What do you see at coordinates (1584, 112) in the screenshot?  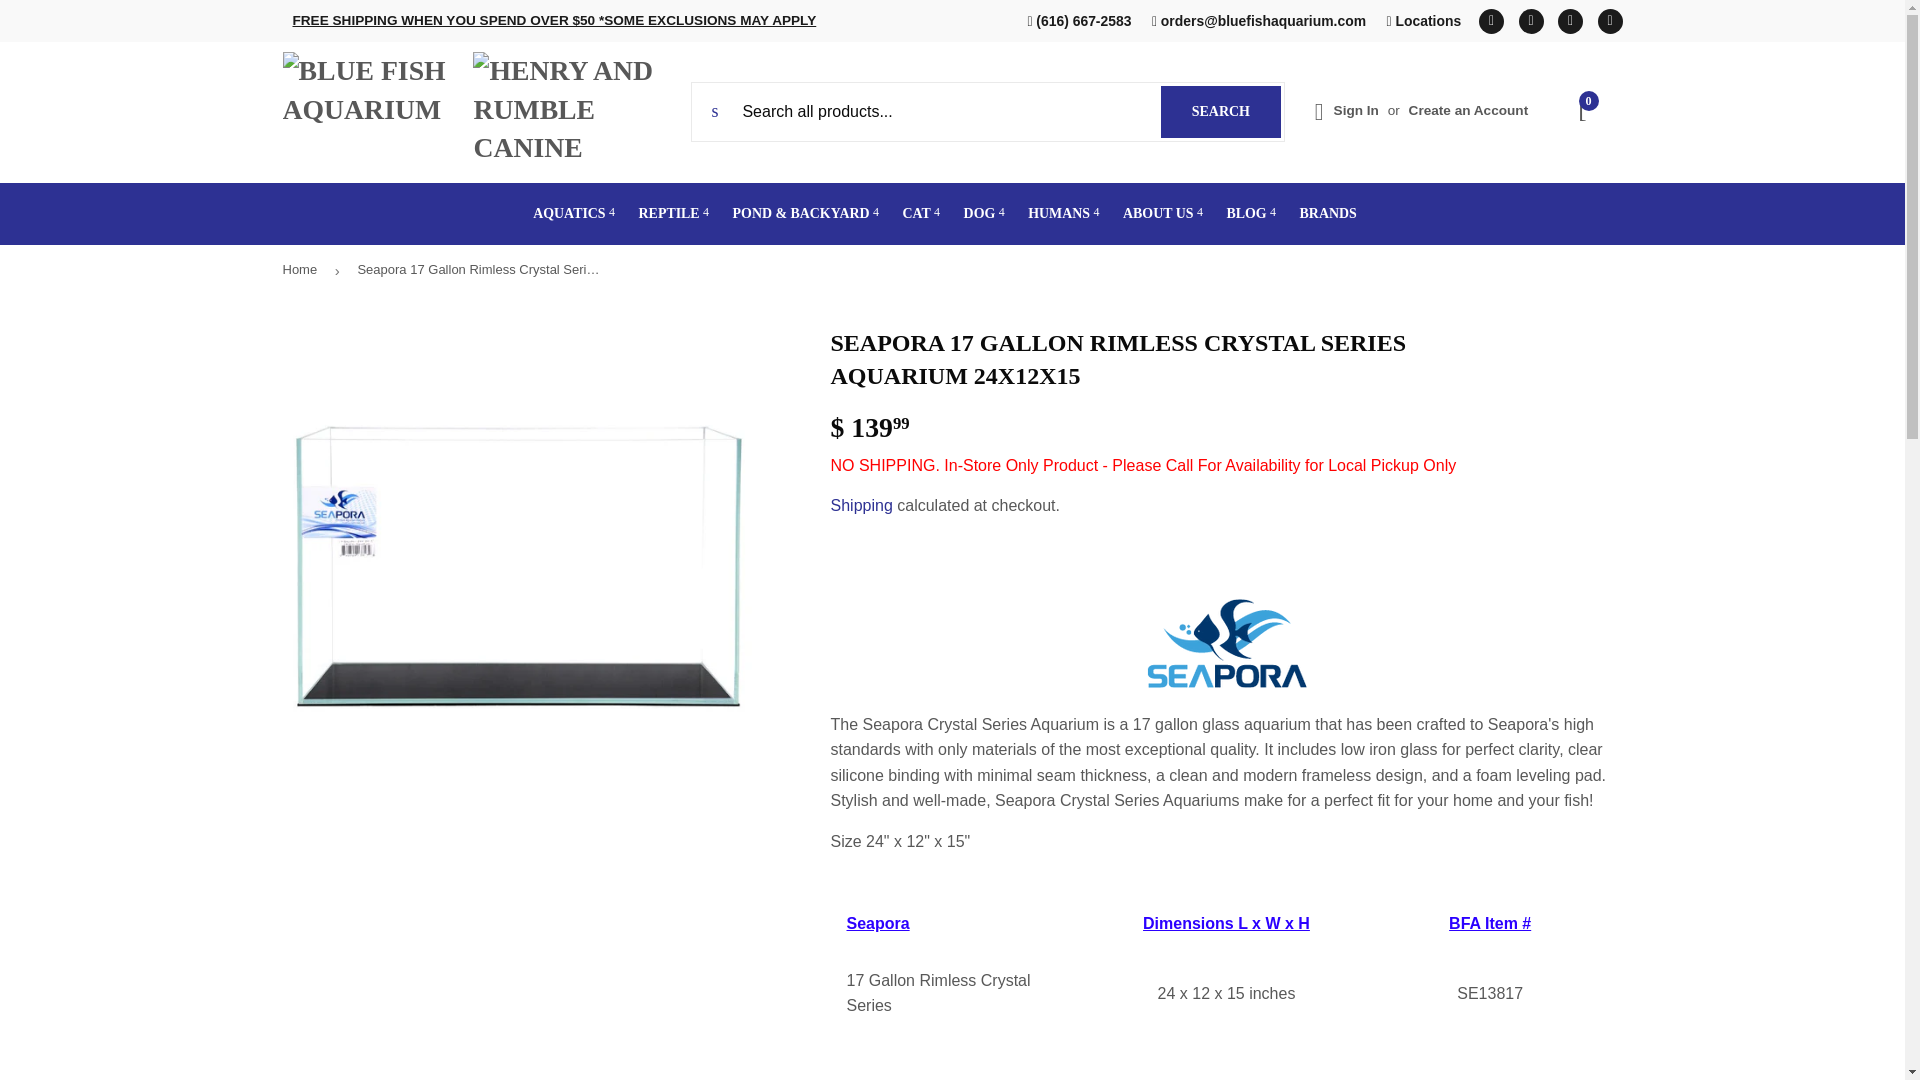 I see `Instagram` at bounding box center [1584, 112].